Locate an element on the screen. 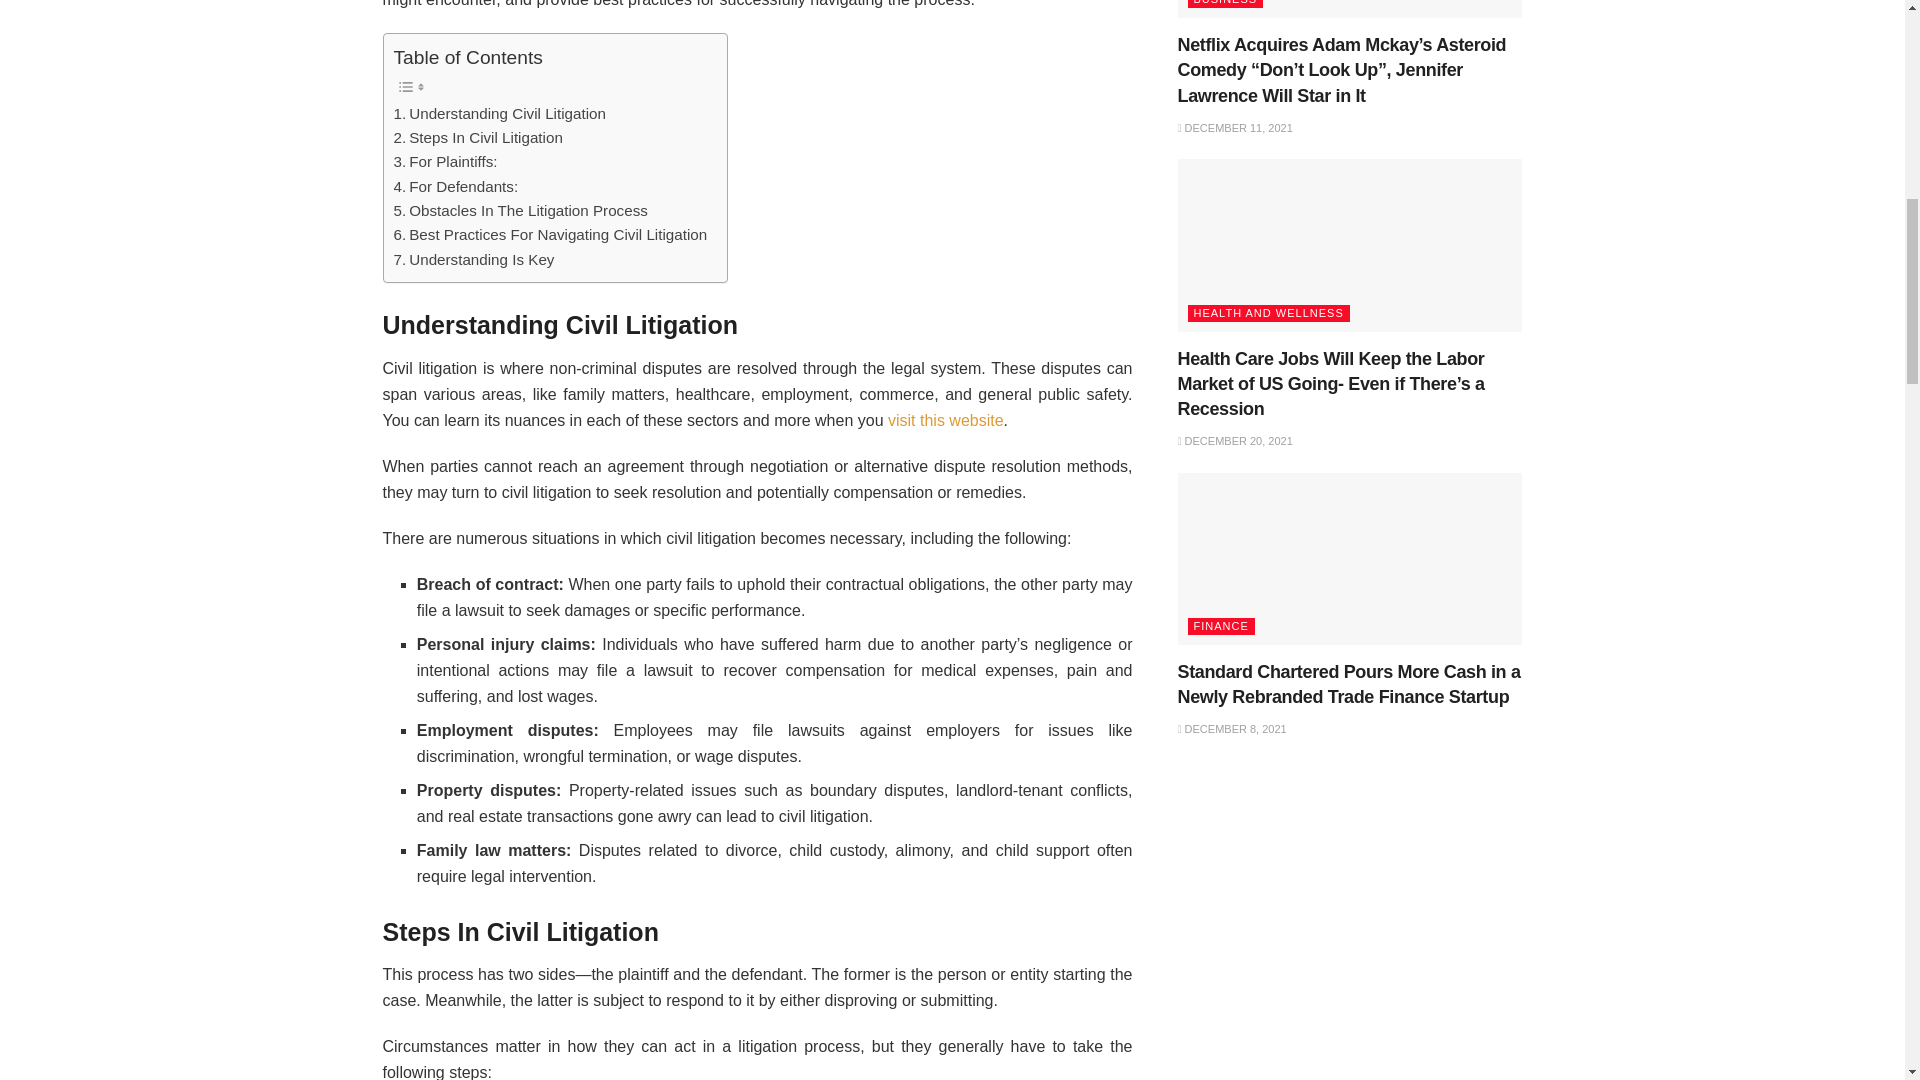 Image resolution: width=1920 pixels, height=1080 pixels. For Plaintiffs: is located at coordinates (445, 162).